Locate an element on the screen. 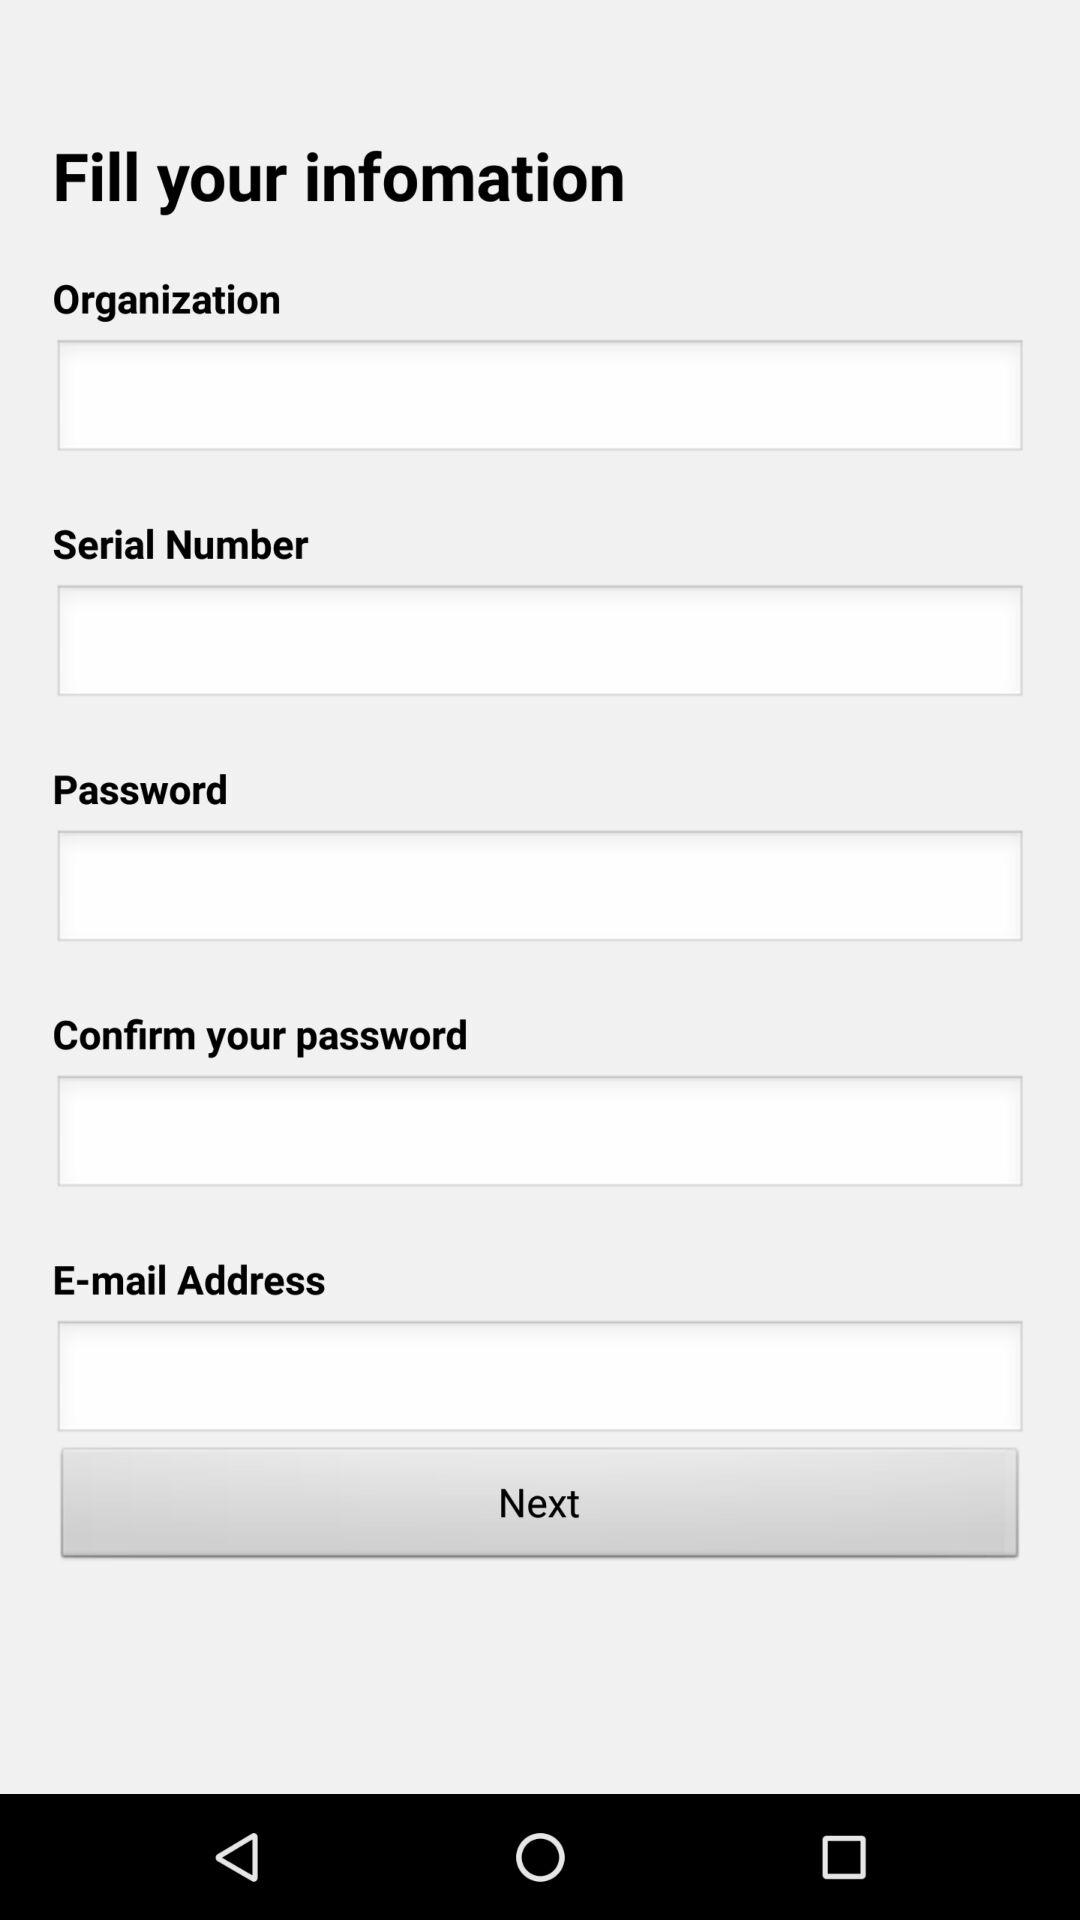  enter email address is located at coordinates (540, 1382).